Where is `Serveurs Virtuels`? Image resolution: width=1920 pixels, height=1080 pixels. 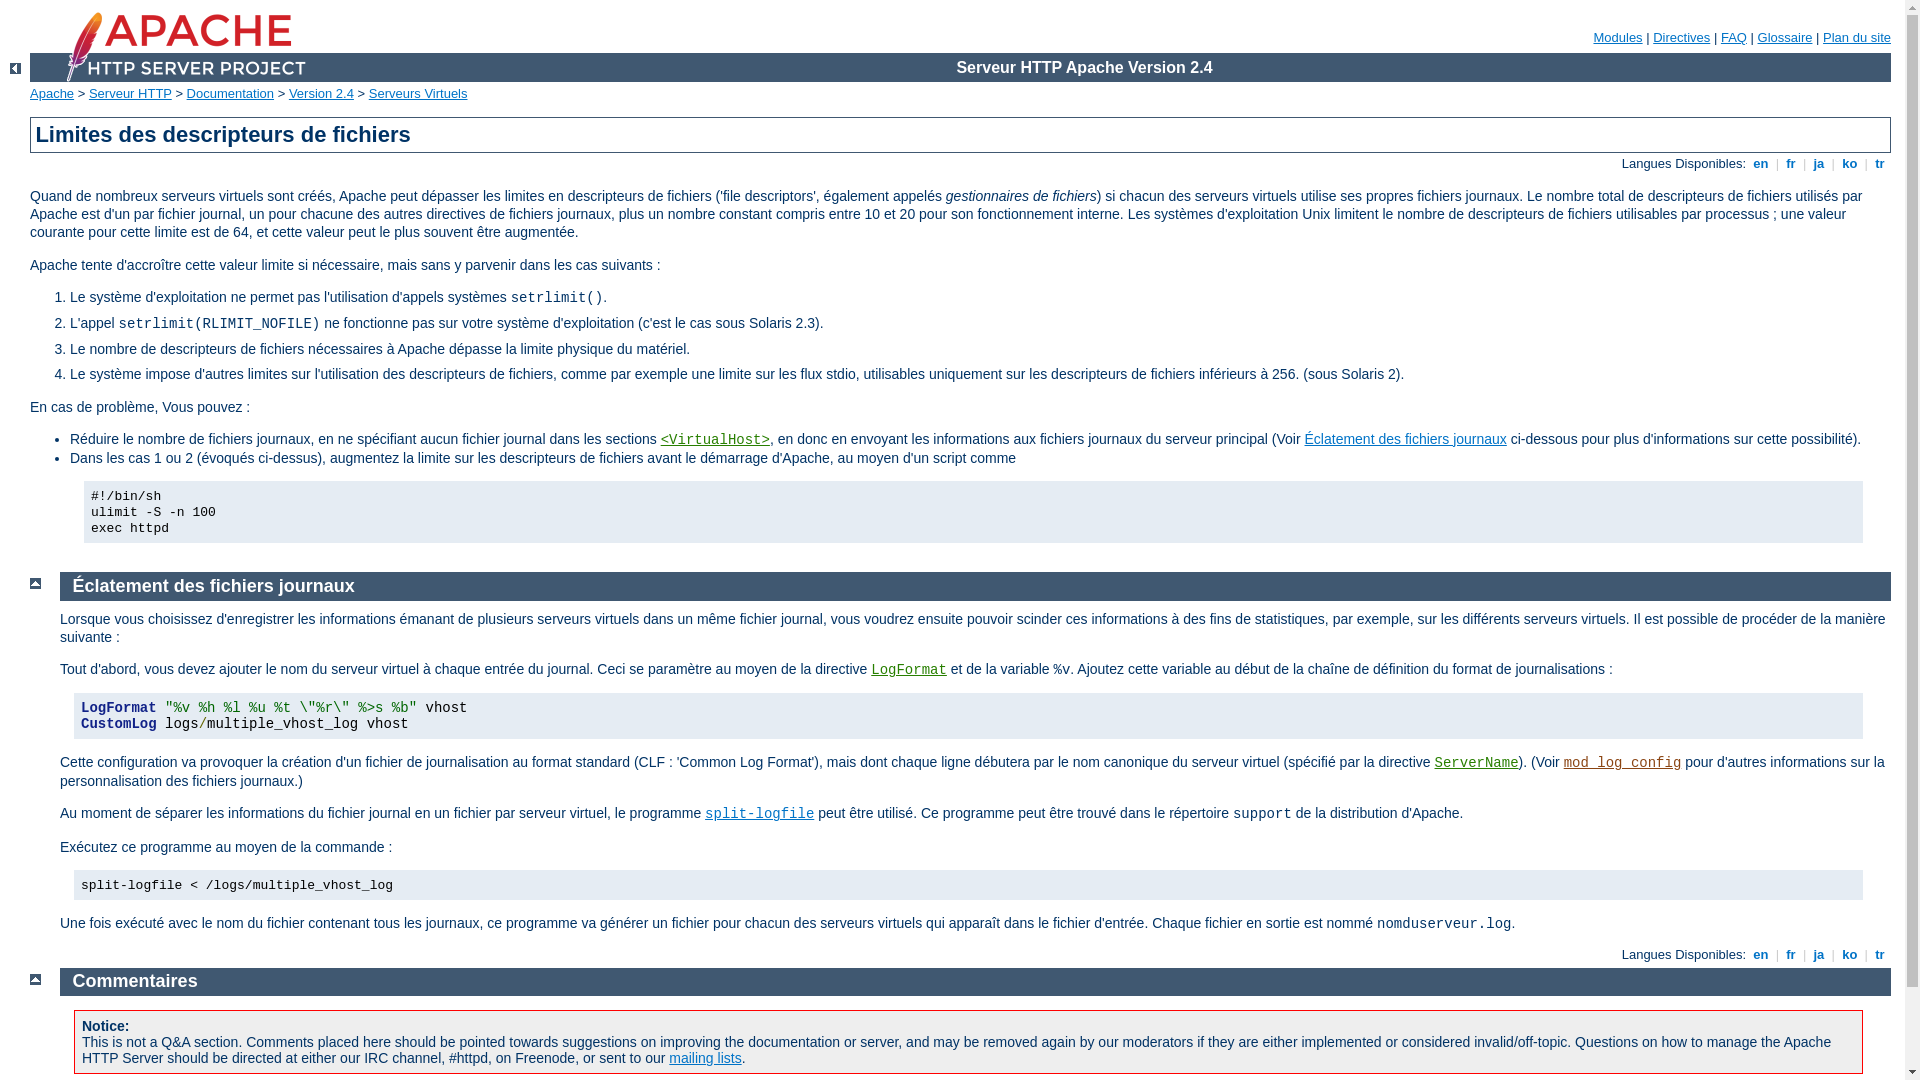 Serveurs Virtuels is located at coordinates (418, 94).